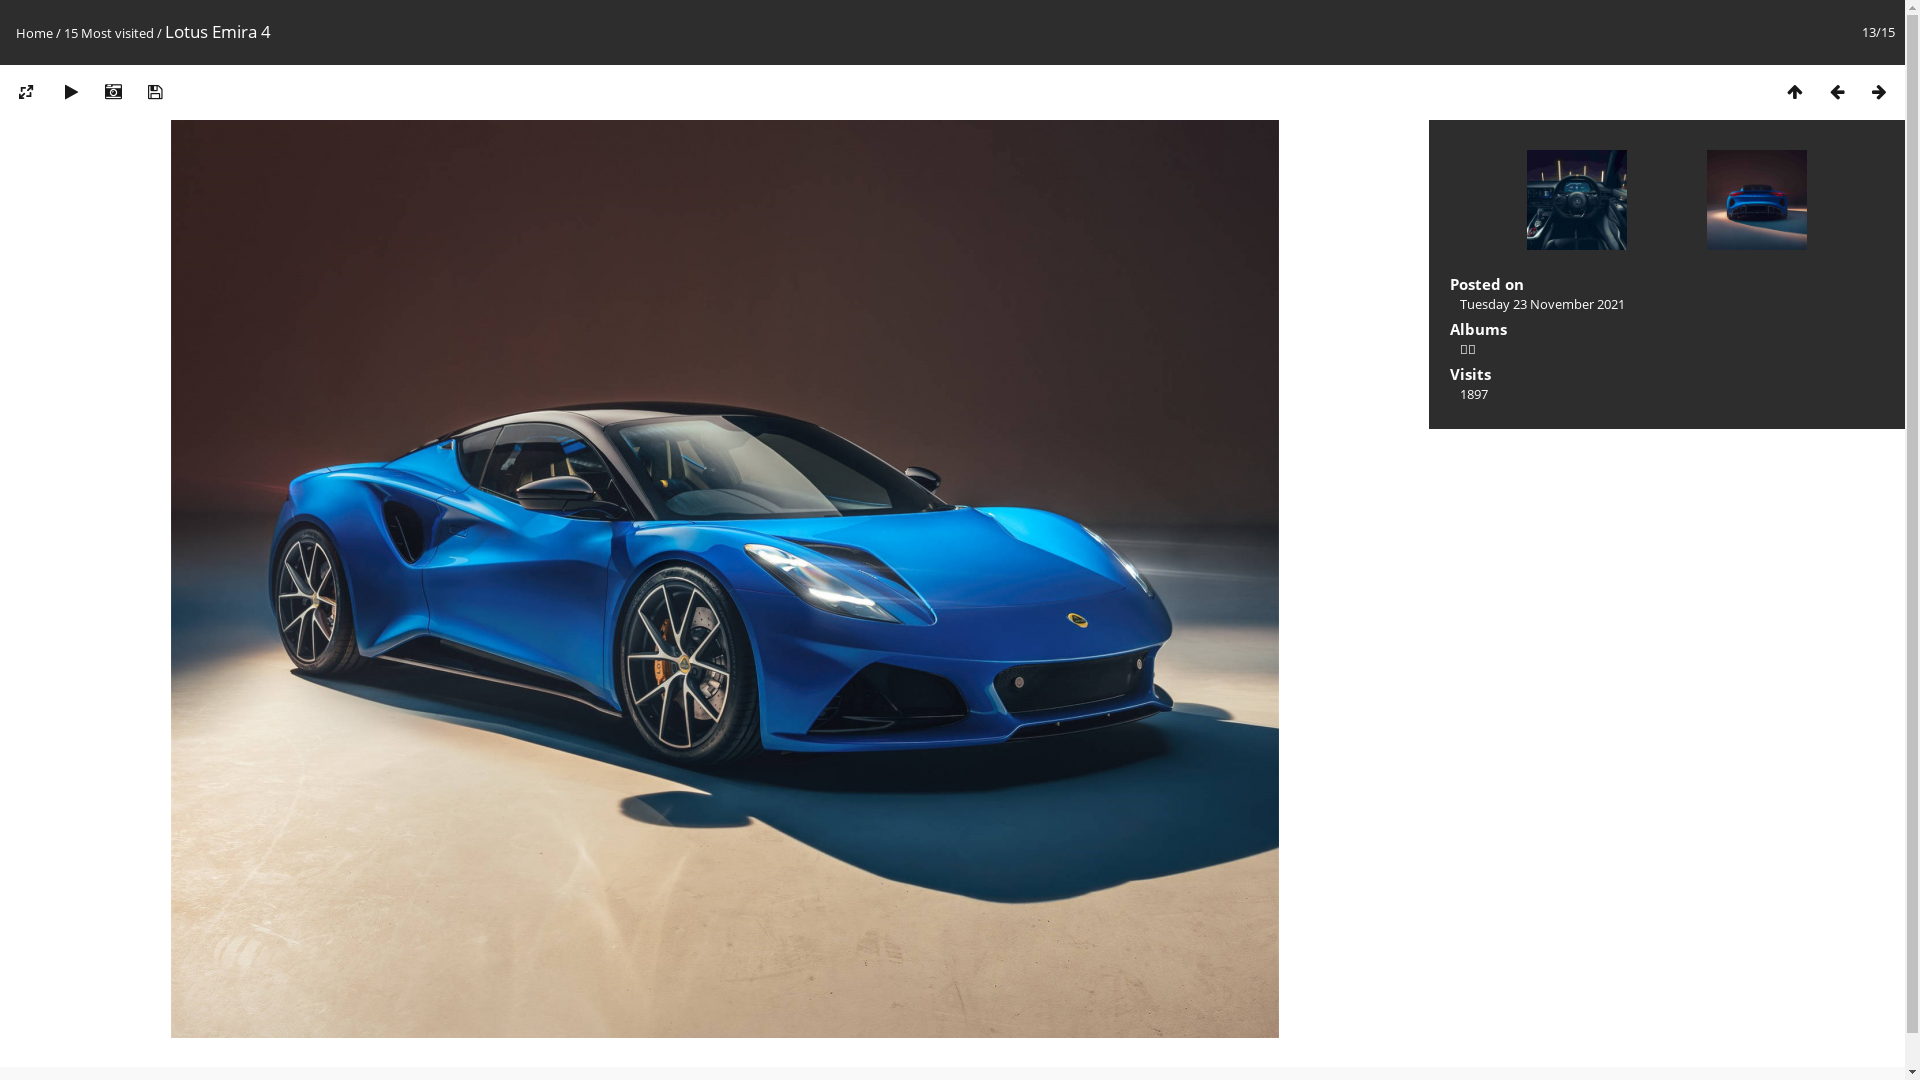 The image size is (1920, 1080). Describe the element at coordinates (1757, 202) in the screenshot. I see `Next : Lotus Emira 5` at that location.